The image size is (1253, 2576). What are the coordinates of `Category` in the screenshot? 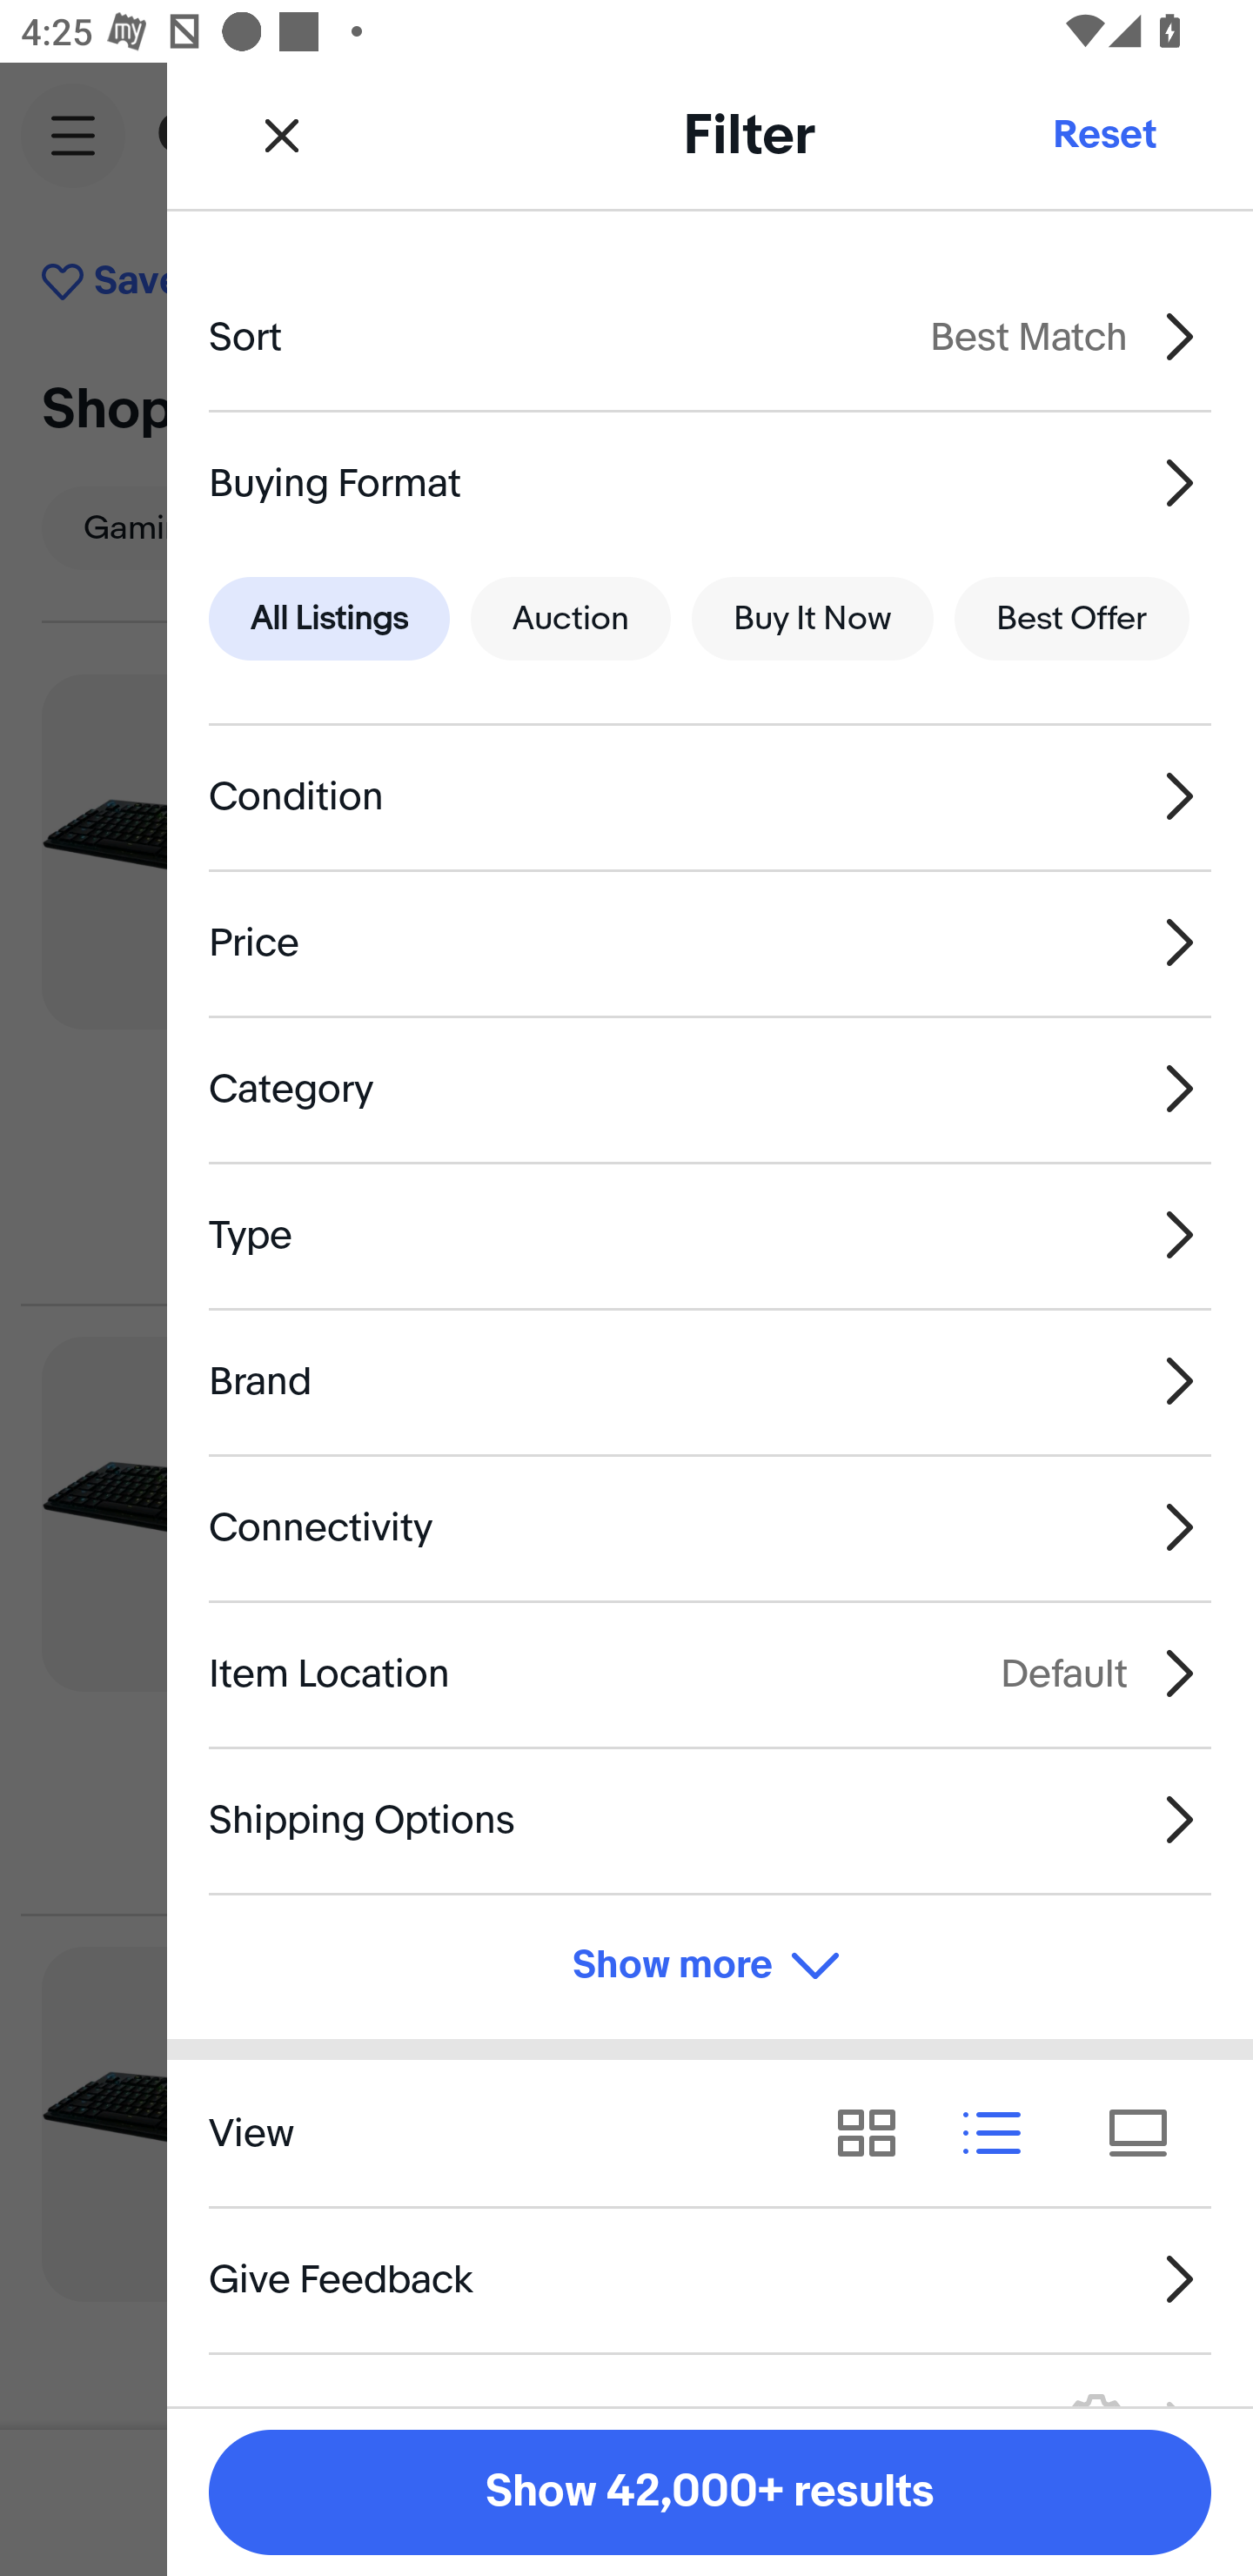 It's located at (710, 1088).